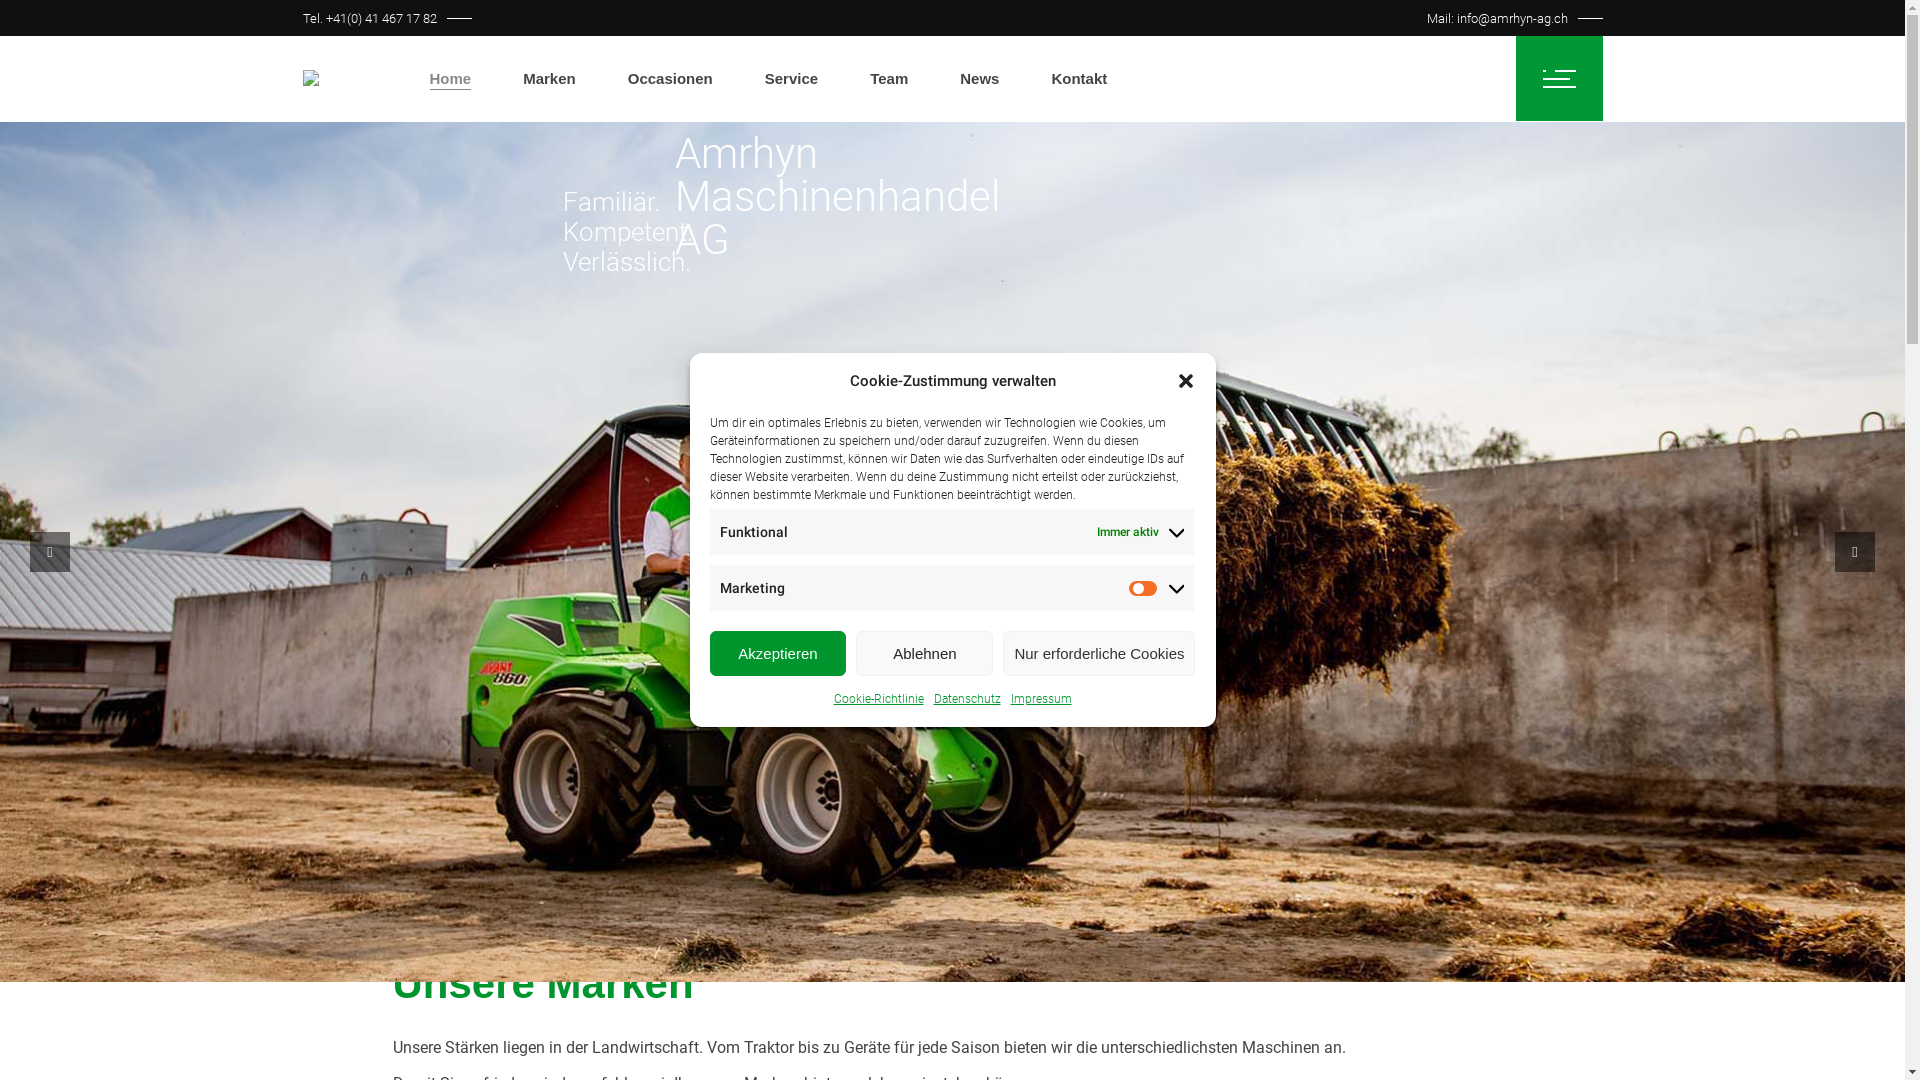  I want to click on Kontakt, so click(1079, 78).